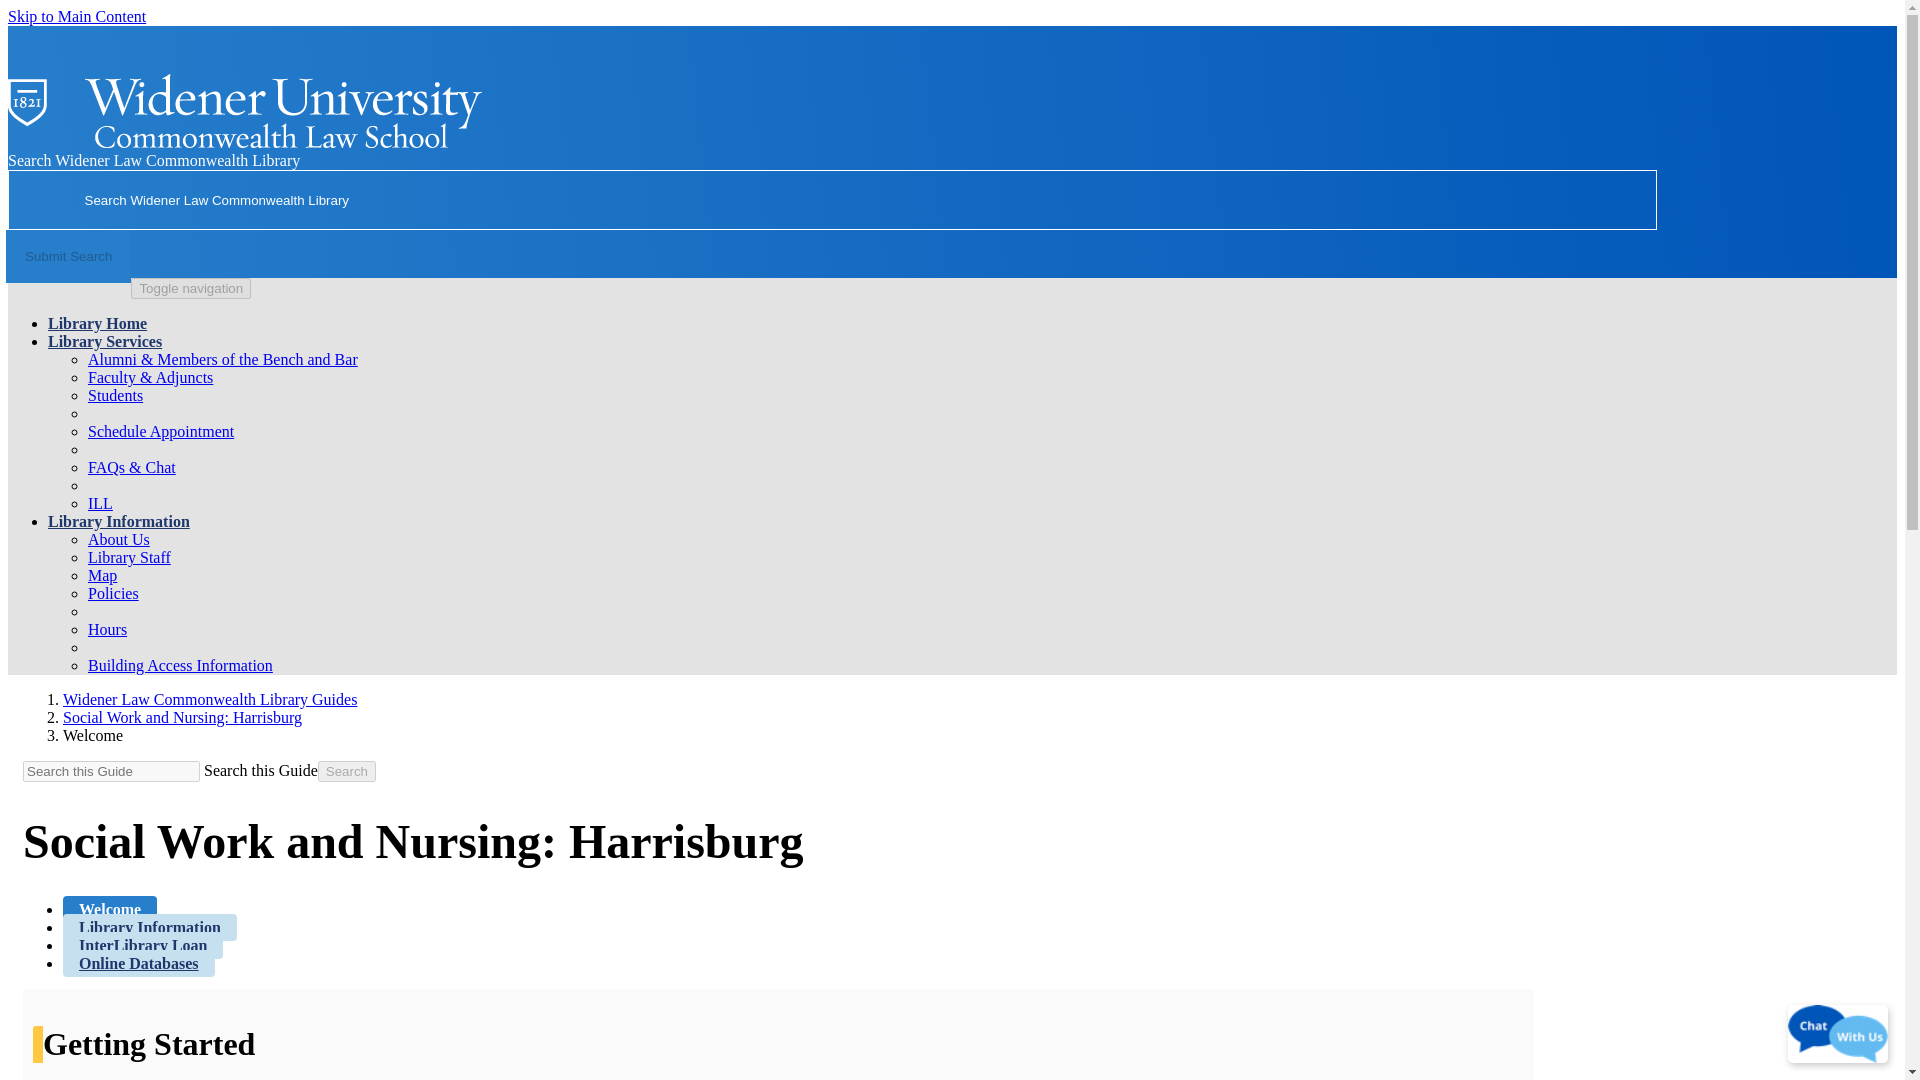 Image resolution: width=1920 pixels, height=1080 pixels. I want to click on Welcome, so click(110, 910).